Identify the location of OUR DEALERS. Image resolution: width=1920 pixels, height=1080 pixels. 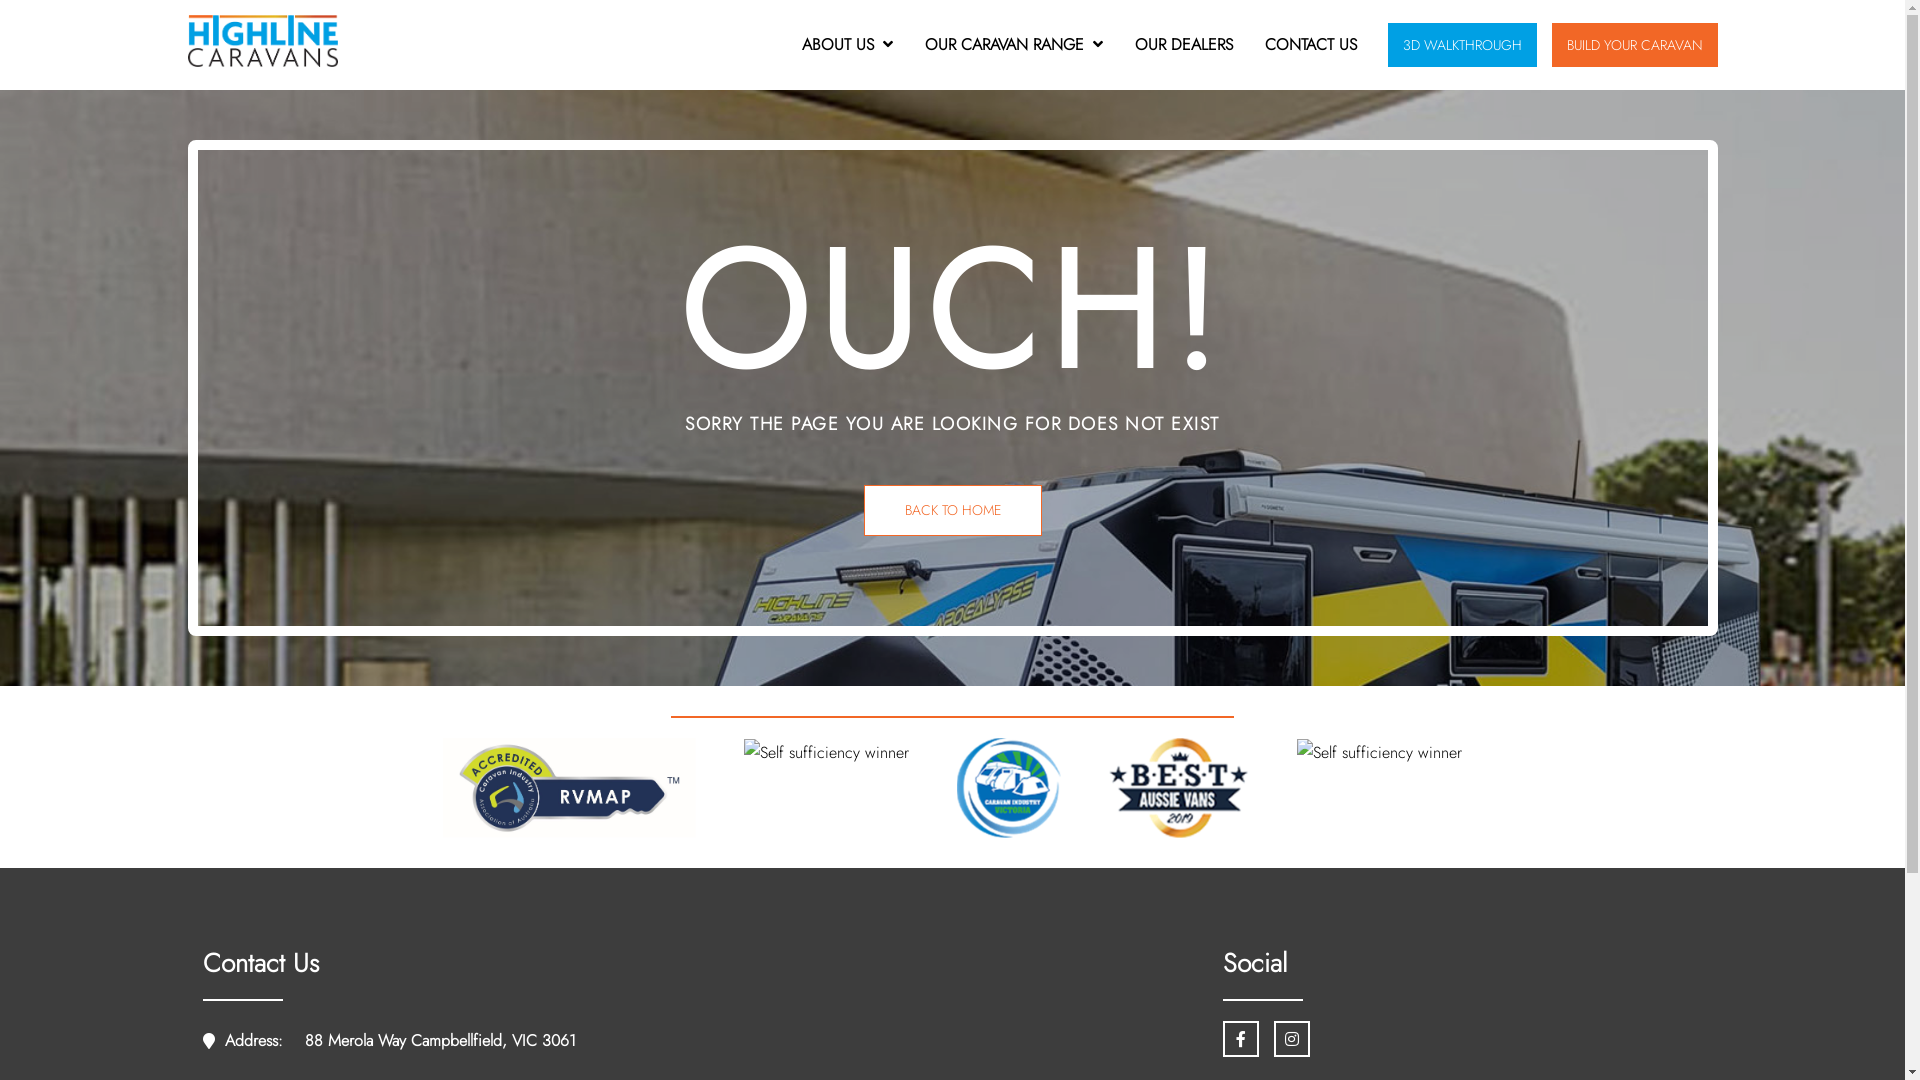
(1183, 44).